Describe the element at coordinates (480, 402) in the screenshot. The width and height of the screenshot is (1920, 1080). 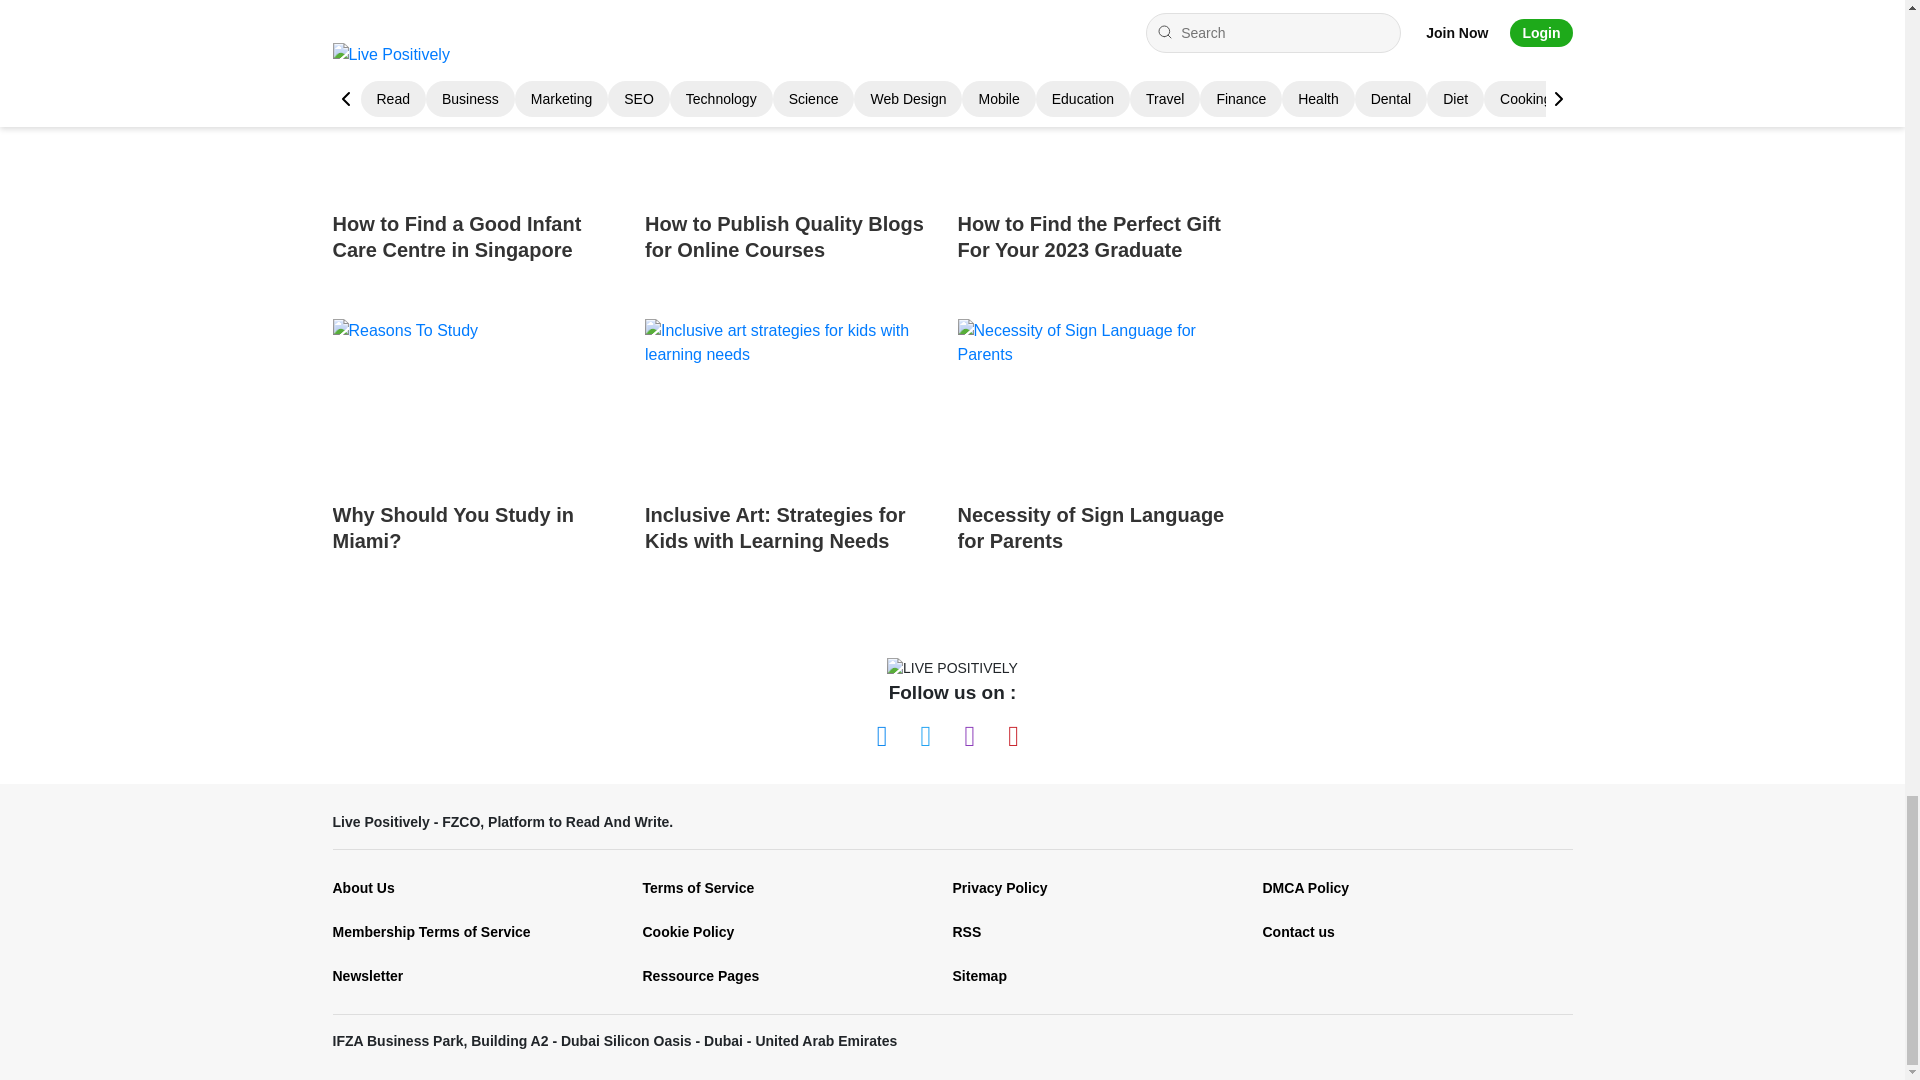
I see `Reasons To Study` at that location.